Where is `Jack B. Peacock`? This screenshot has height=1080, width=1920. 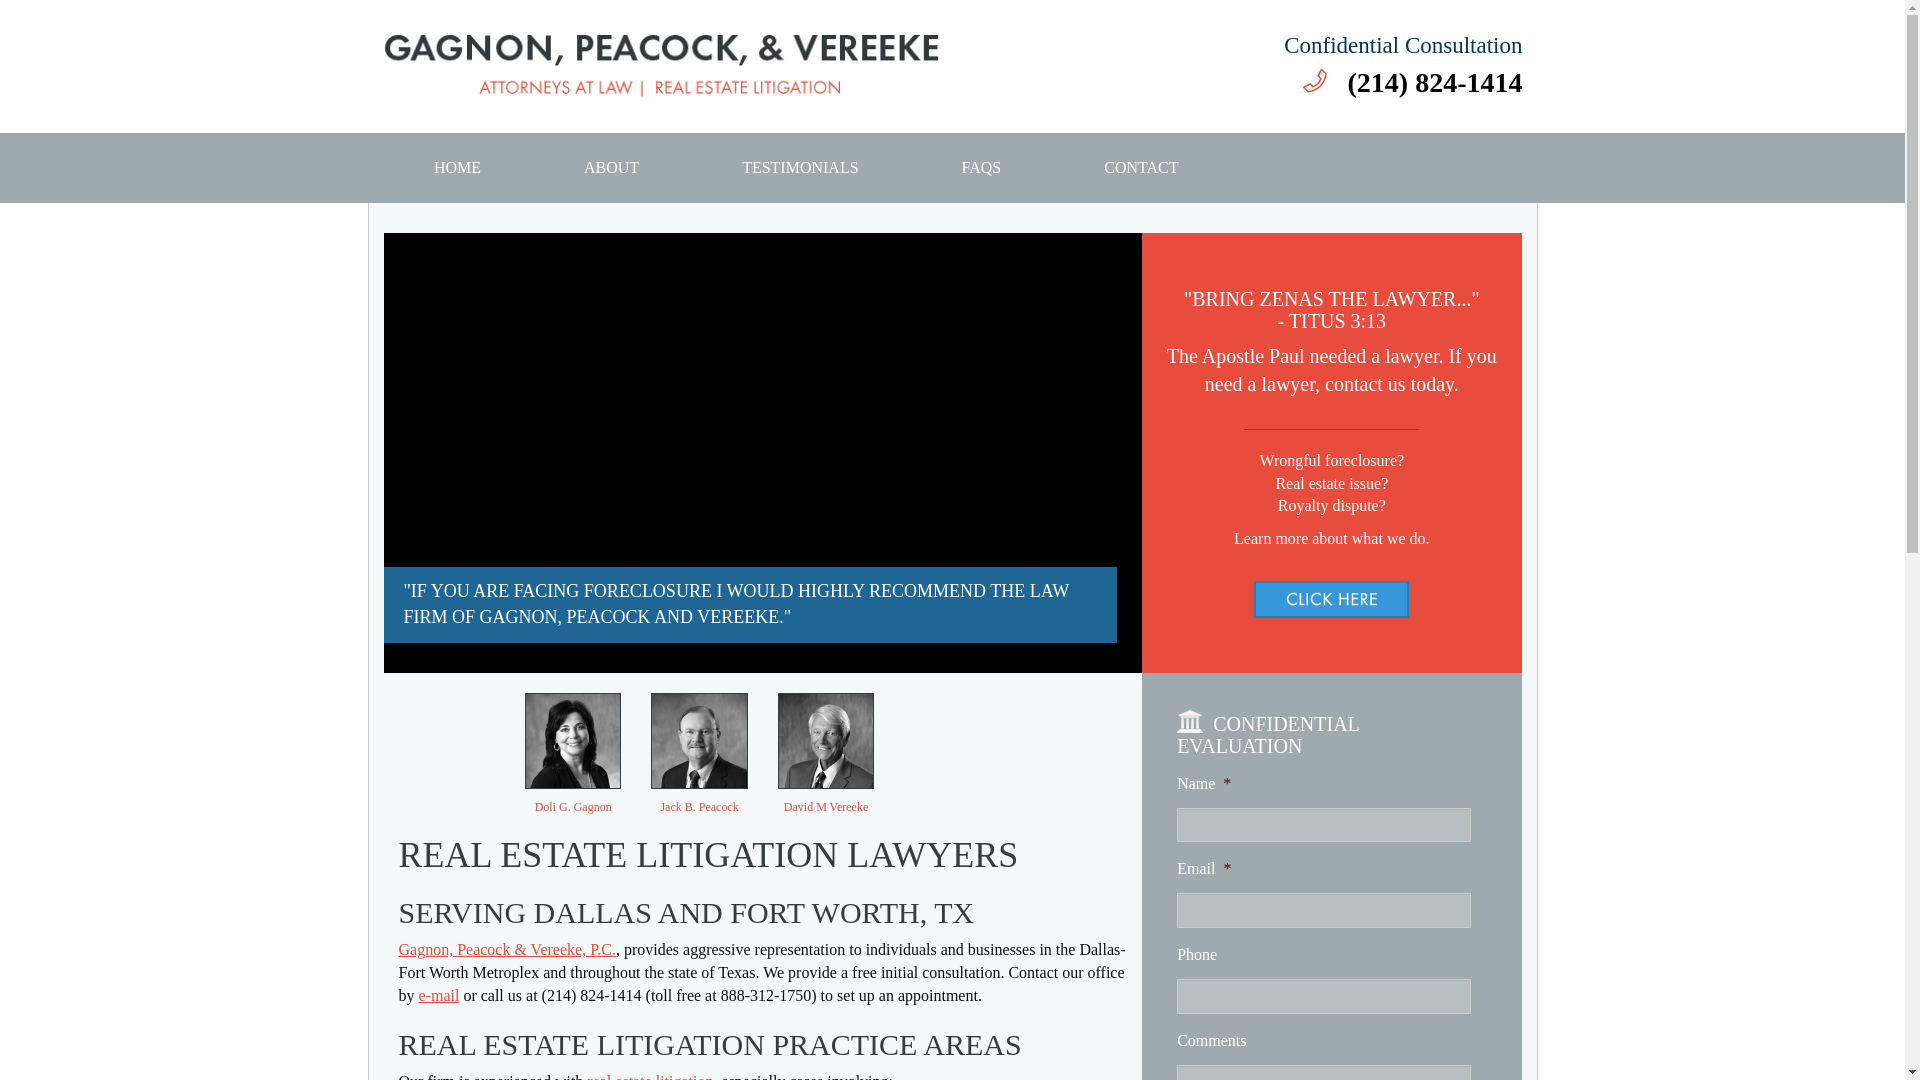
Jack B. Peacock is located at coordinates (698, 807).